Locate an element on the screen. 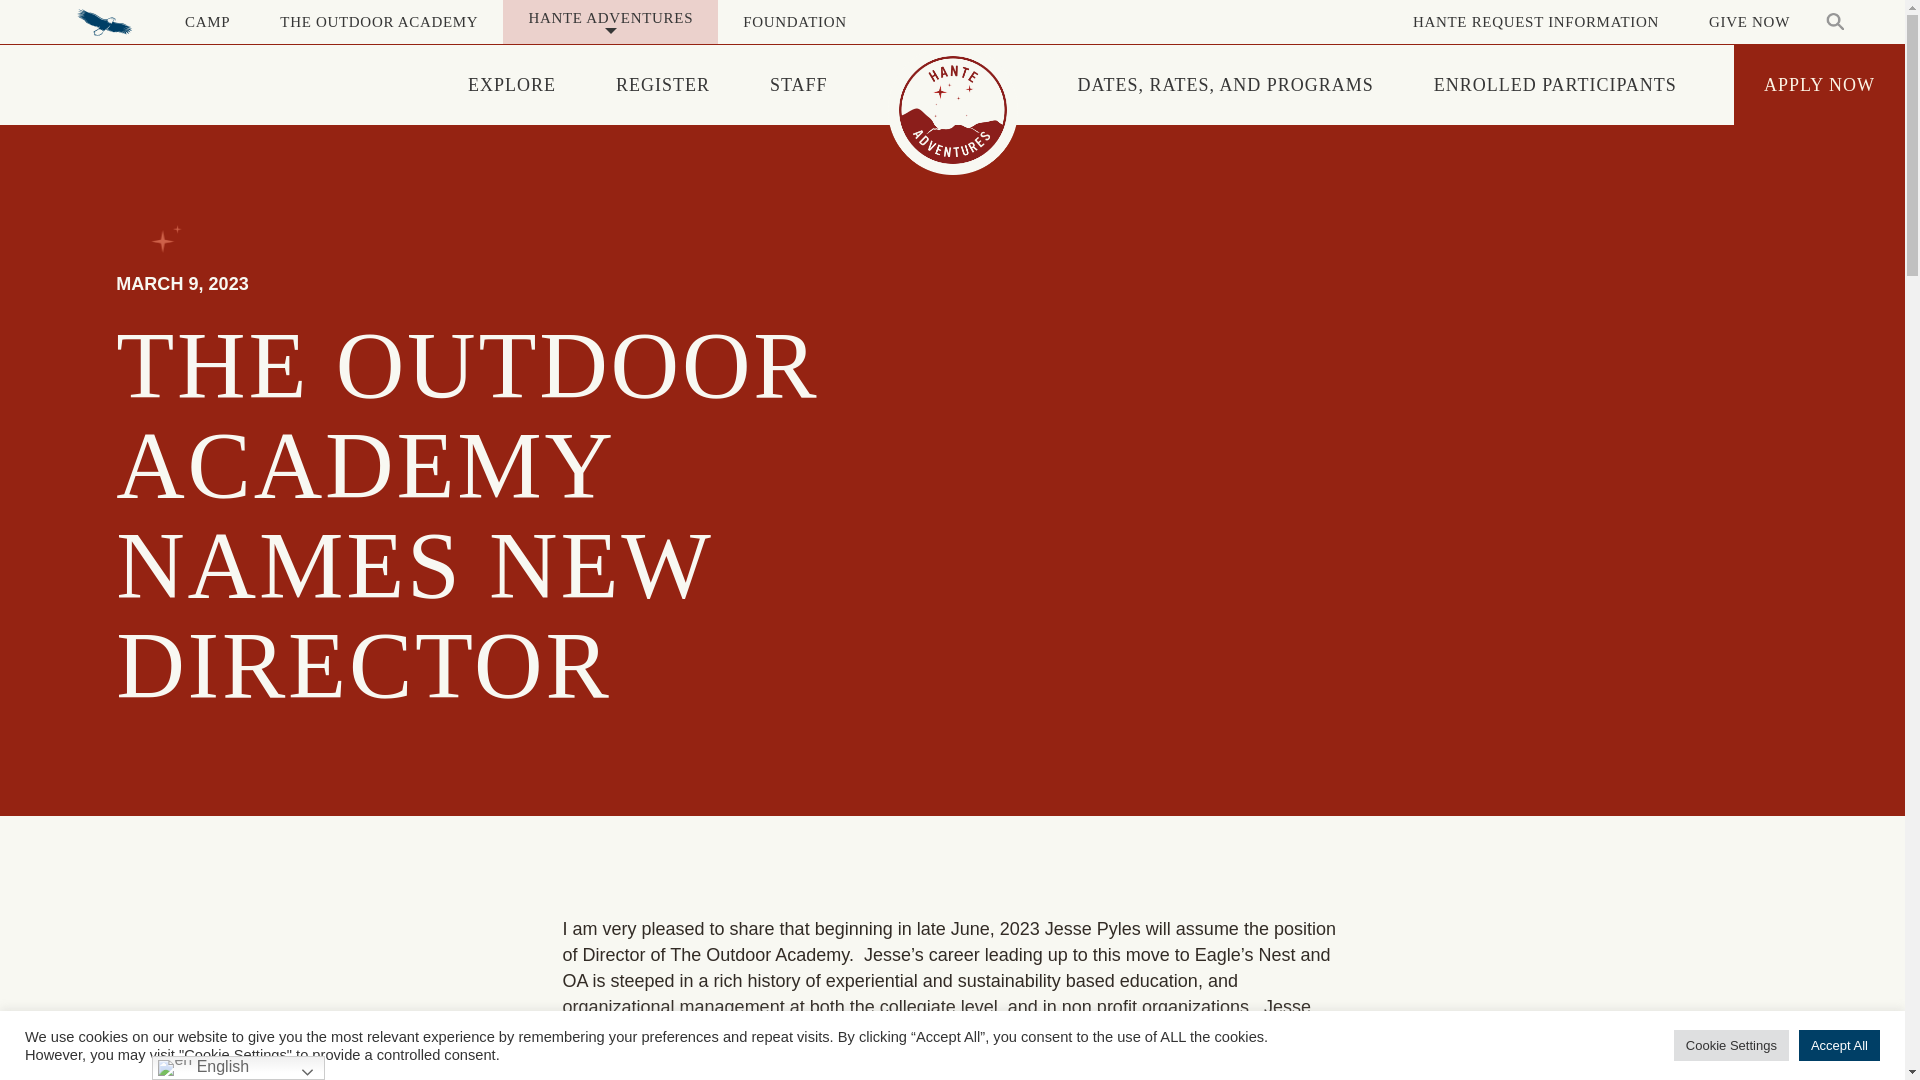 The image size is (1920, 1080). THE OUTDOOR ACADEMY is located at coordinates (379, 22).